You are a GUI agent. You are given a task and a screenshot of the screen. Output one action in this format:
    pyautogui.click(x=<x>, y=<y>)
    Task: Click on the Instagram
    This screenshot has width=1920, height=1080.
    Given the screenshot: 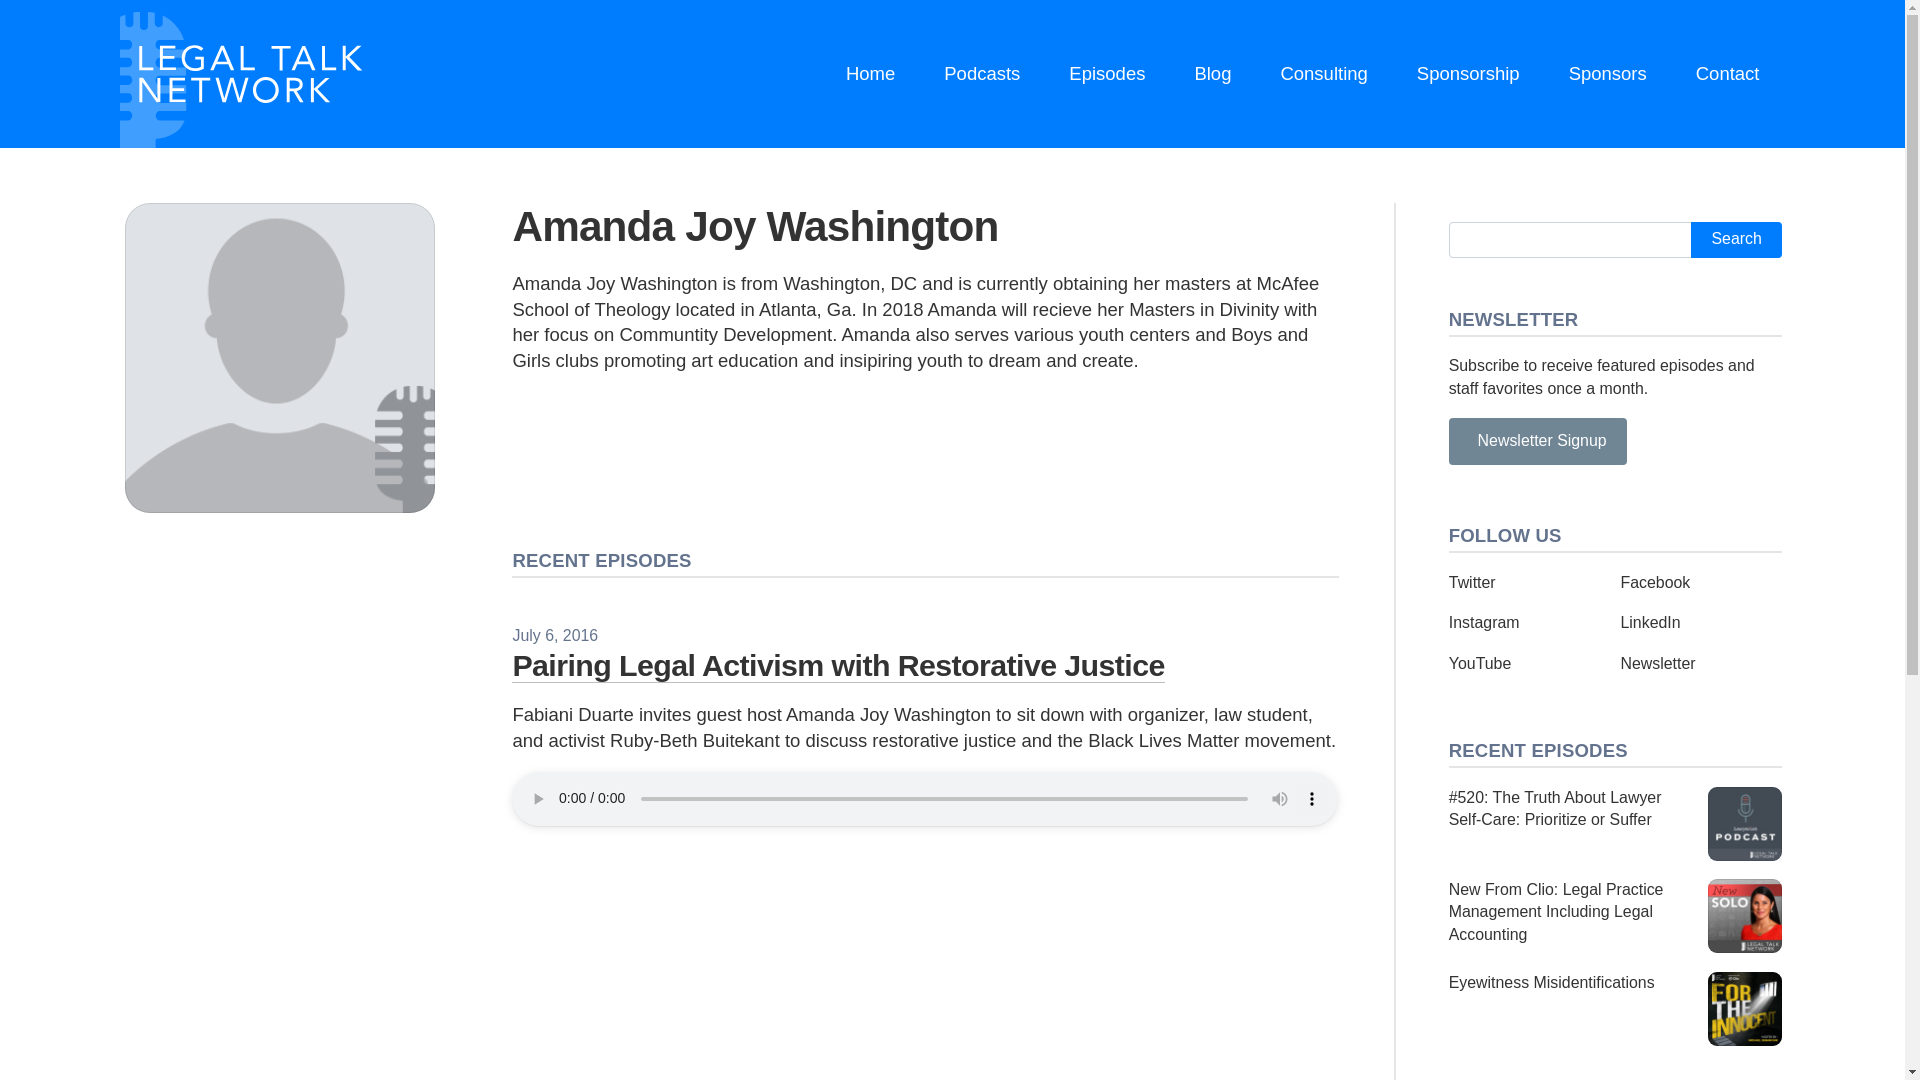 What is the action you would take?
    pyautogui.click(x=1484, y=622)
    